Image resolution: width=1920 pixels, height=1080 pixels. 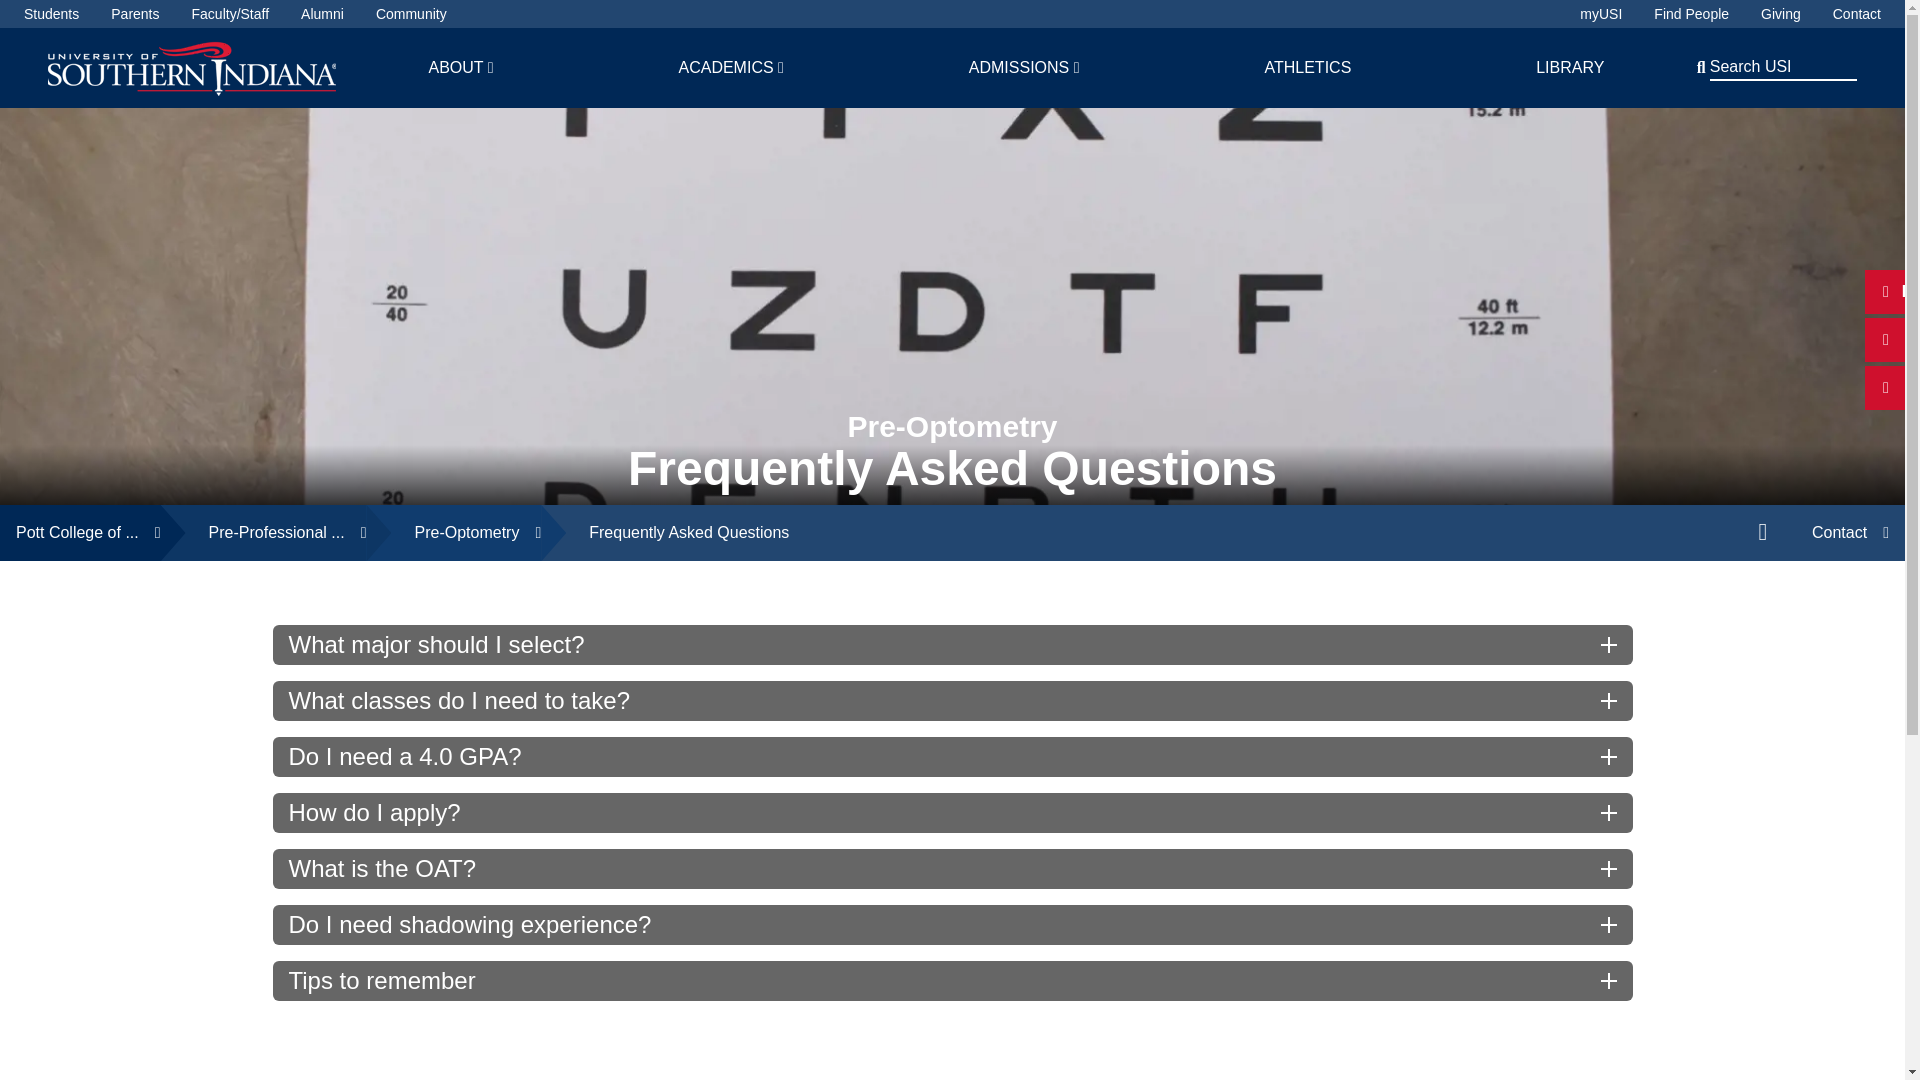 What do you see at coordinates (454, 532) in the screenshot?
I see `Pre-Optometry` at bounding box center [454, 532].